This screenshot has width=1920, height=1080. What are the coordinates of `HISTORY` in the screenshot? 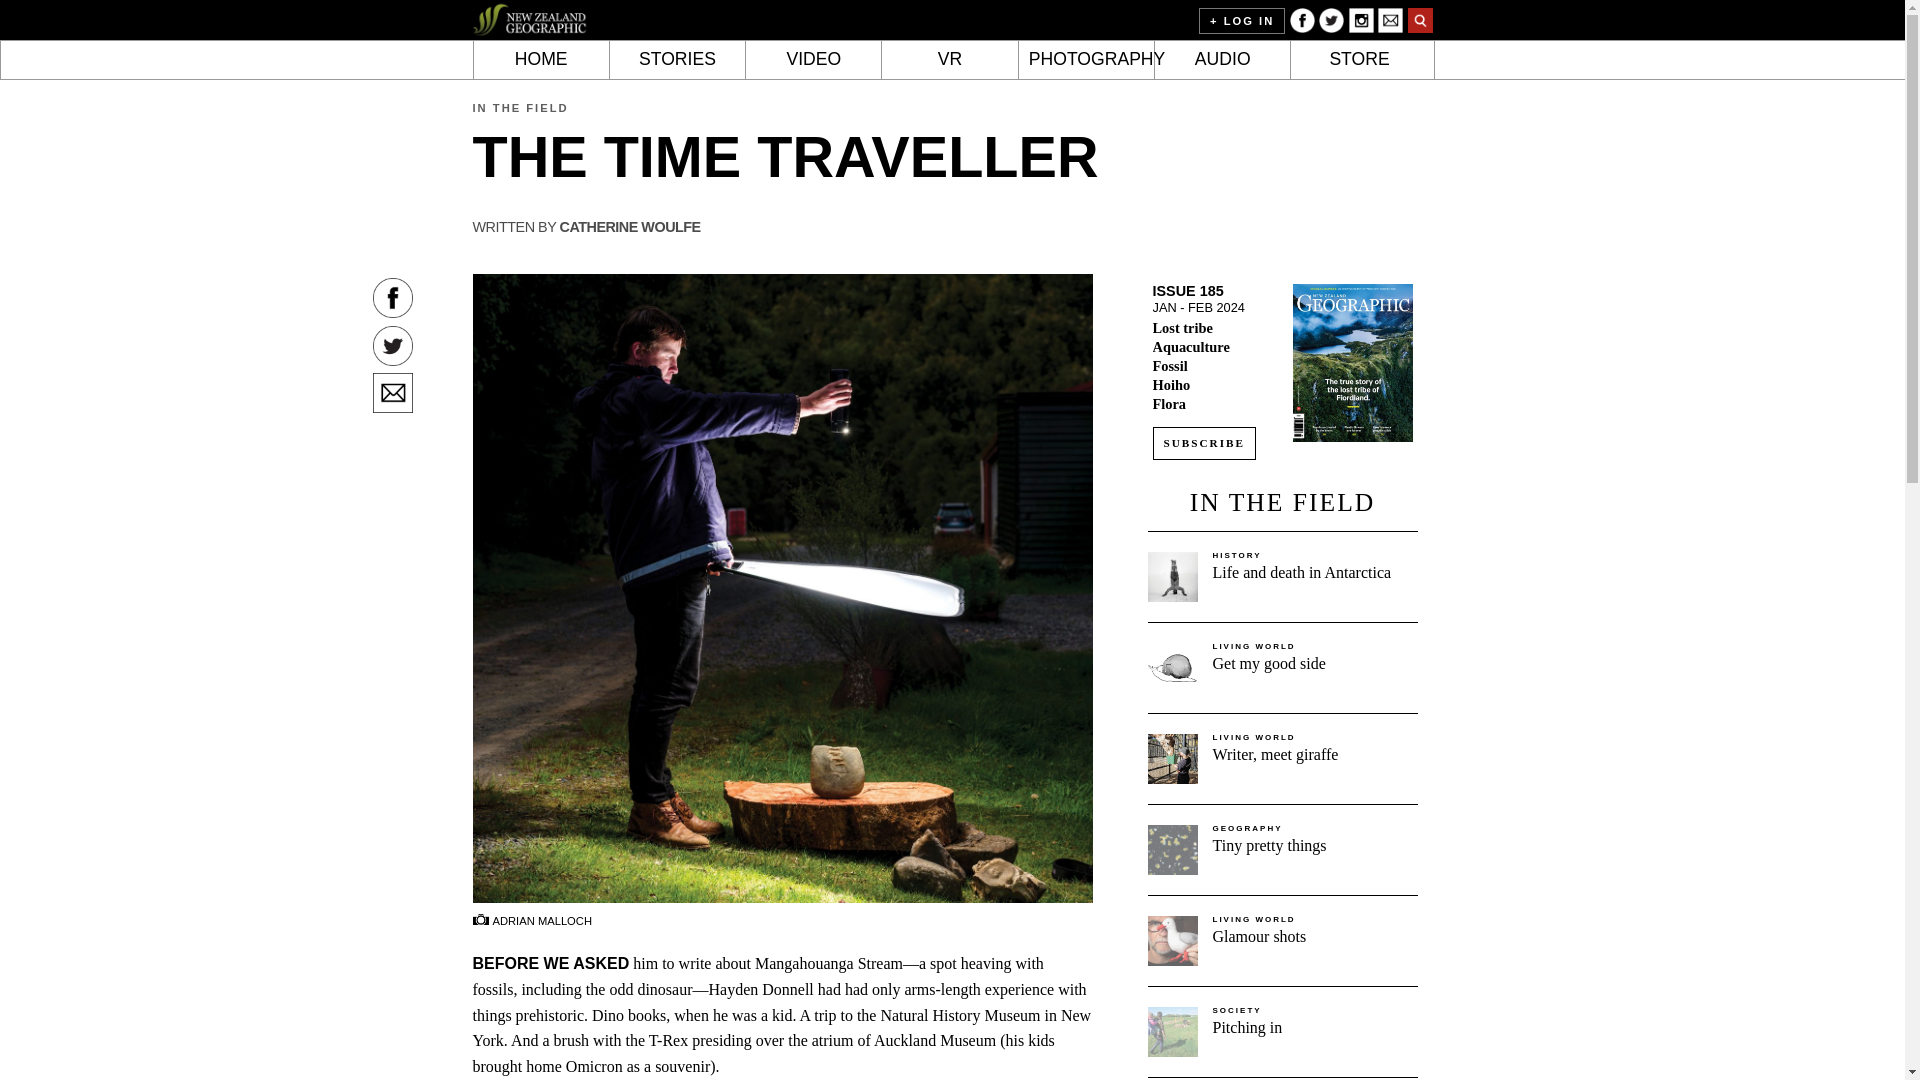 It's located at (1236, 555).